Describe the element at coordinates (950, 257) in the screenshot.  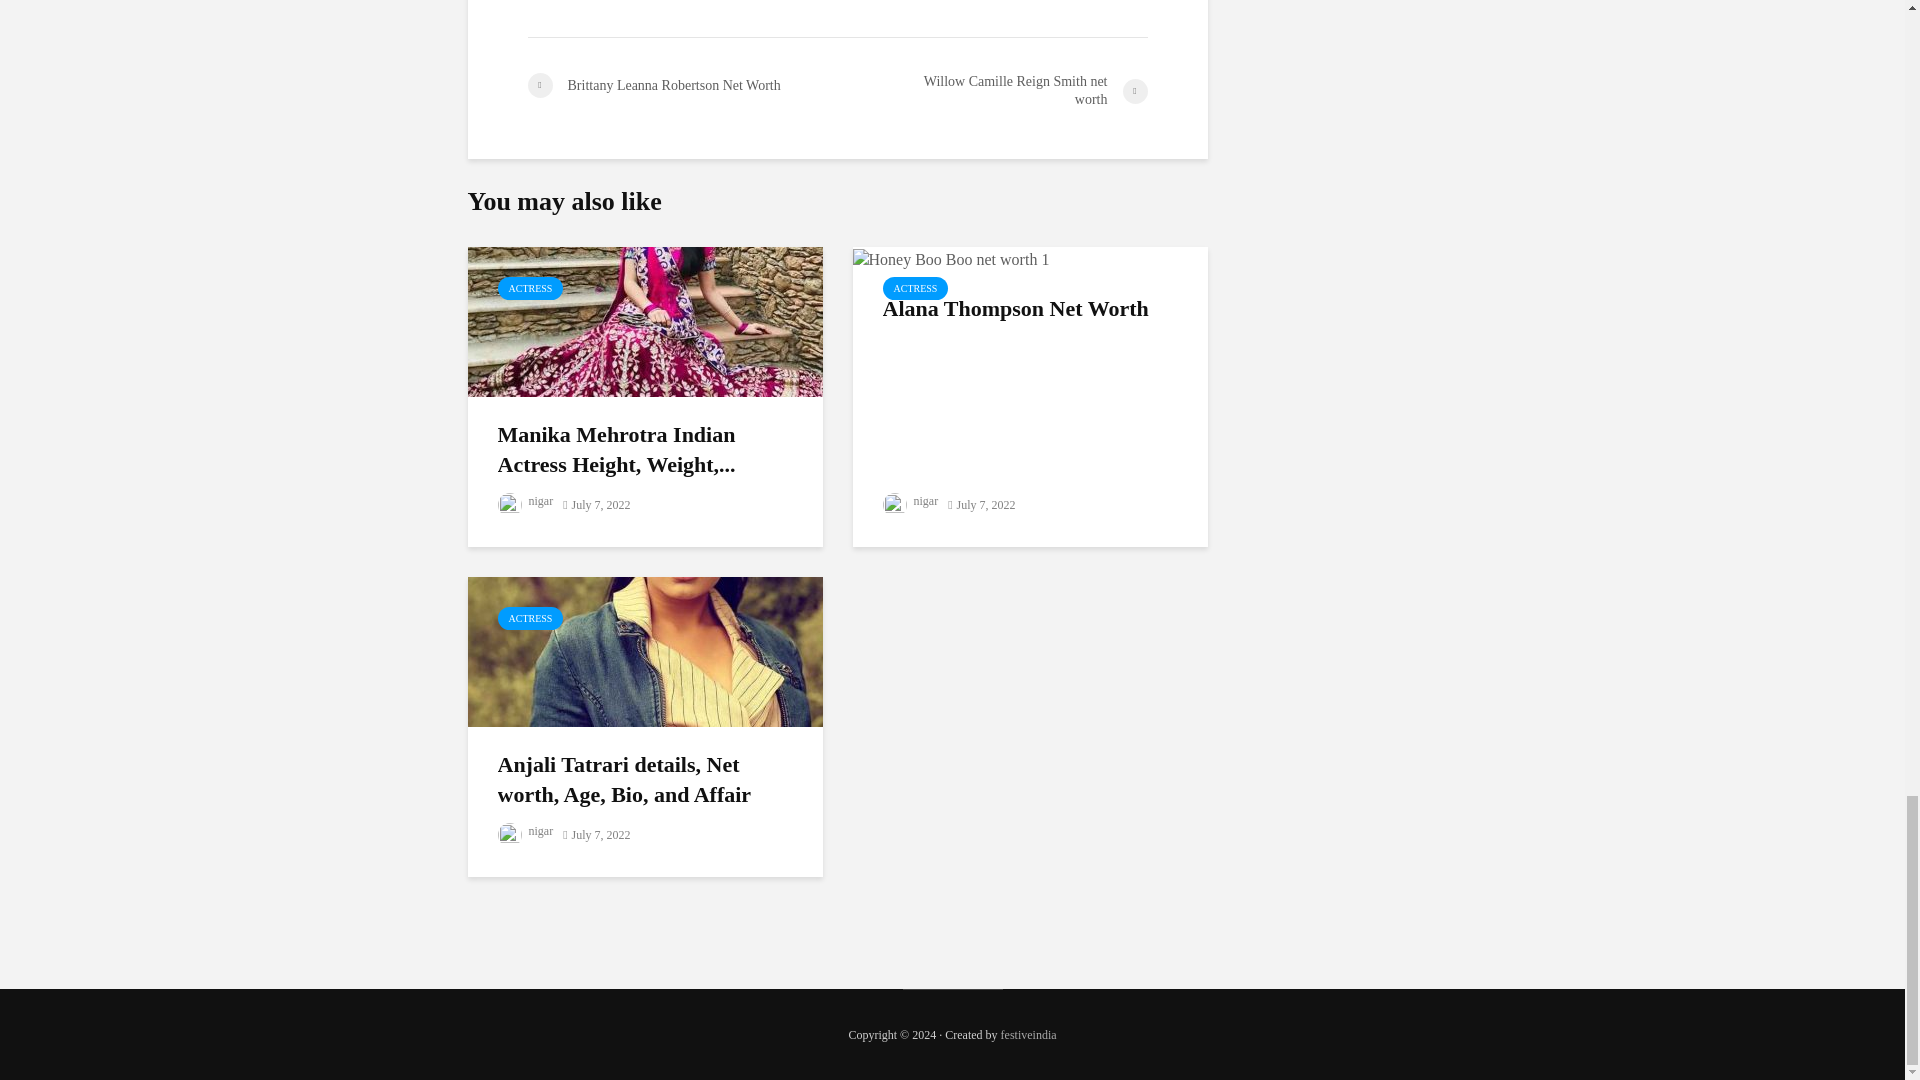
I see `Alana Thompson Net Worth` at that location.